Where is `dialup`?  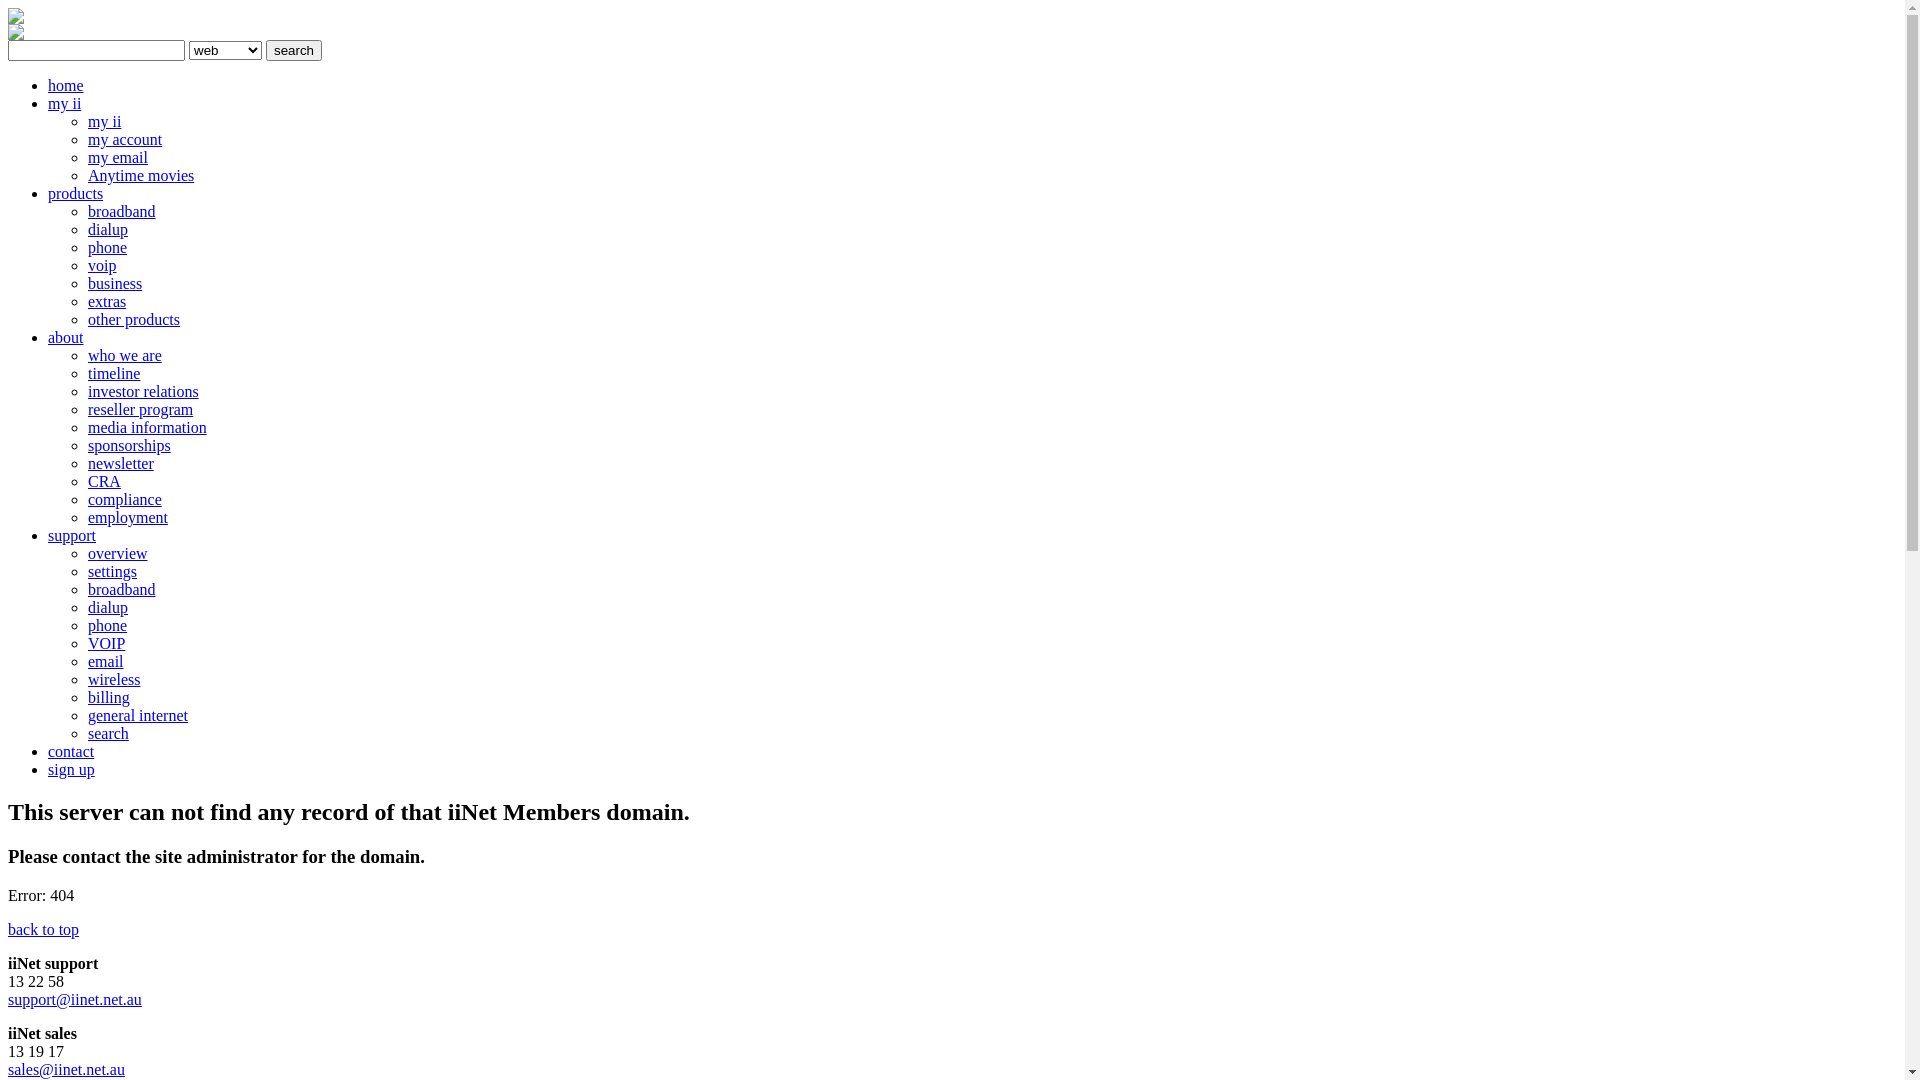
dialup is located at coordinates (108, 608).